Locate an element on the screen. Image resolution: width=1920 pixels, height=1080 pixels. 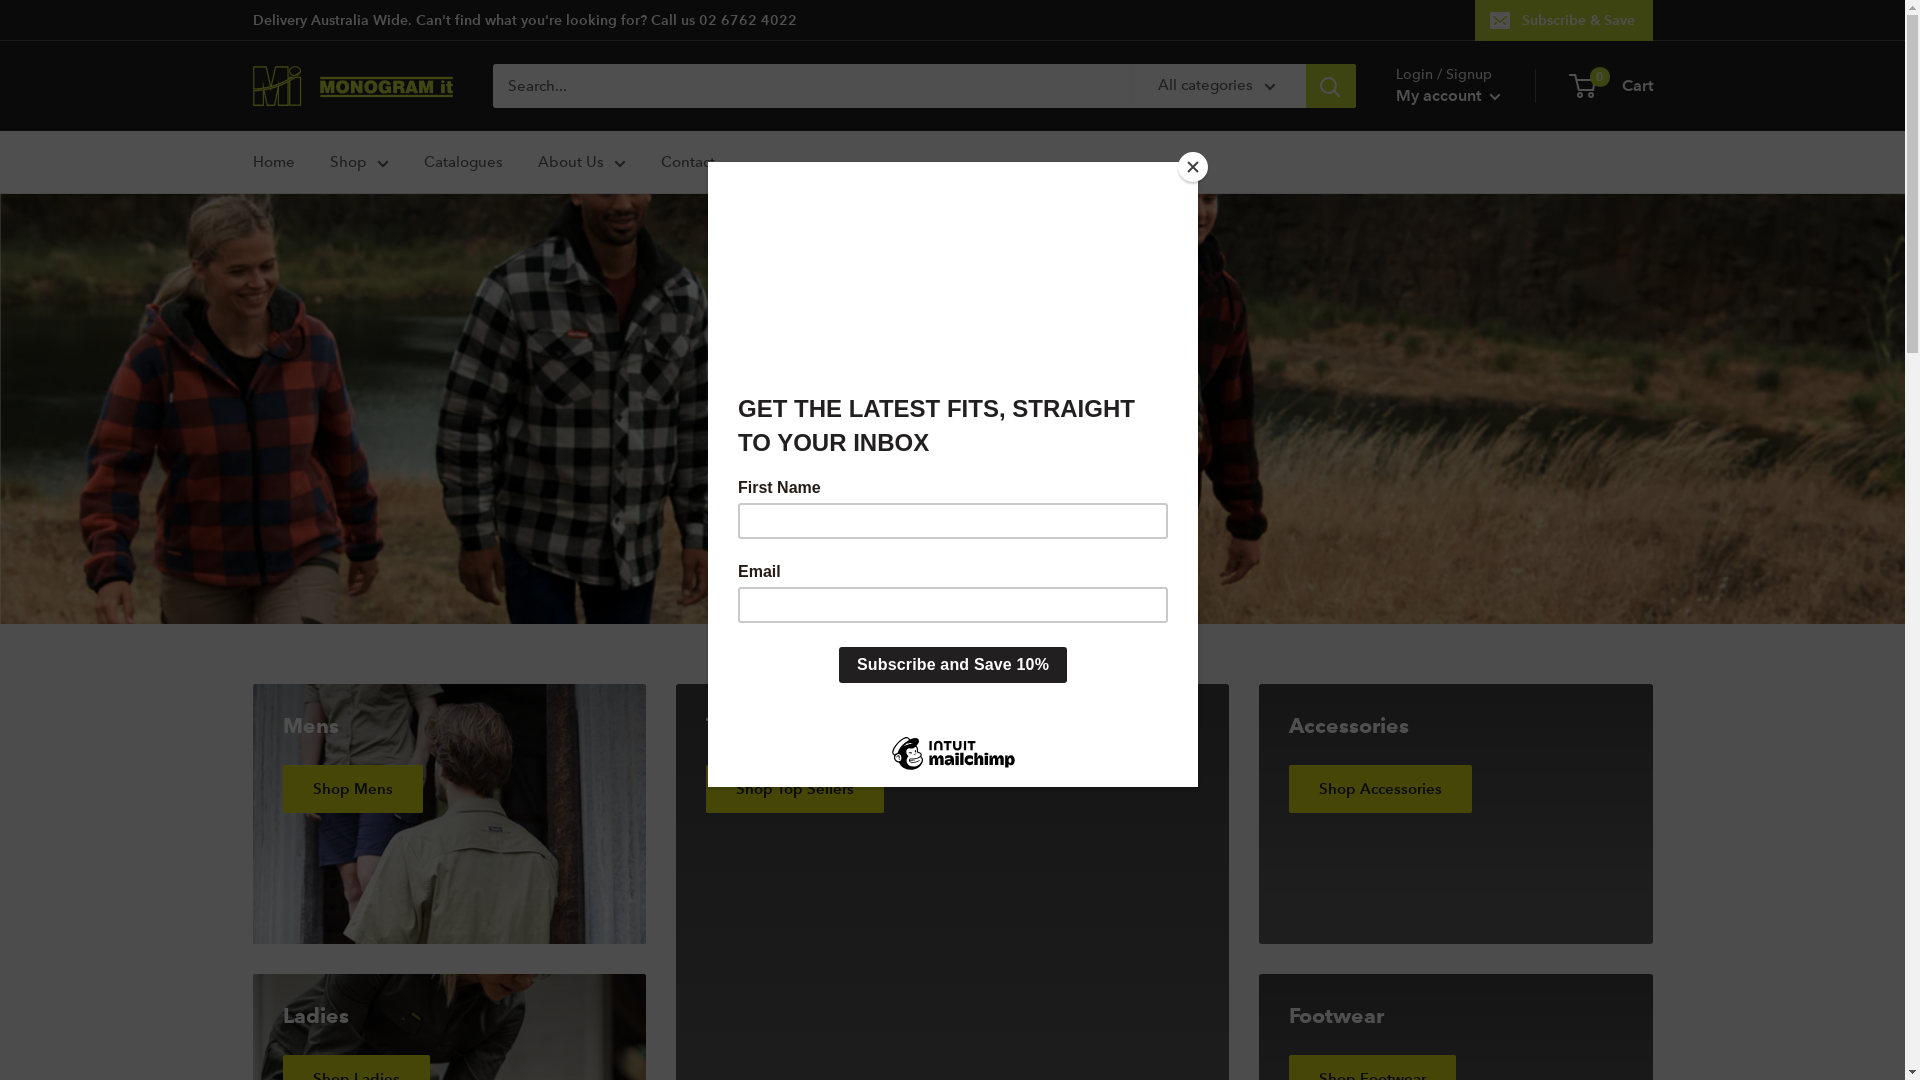
Mens
Shop Mens is located at coordinates (448, 814).